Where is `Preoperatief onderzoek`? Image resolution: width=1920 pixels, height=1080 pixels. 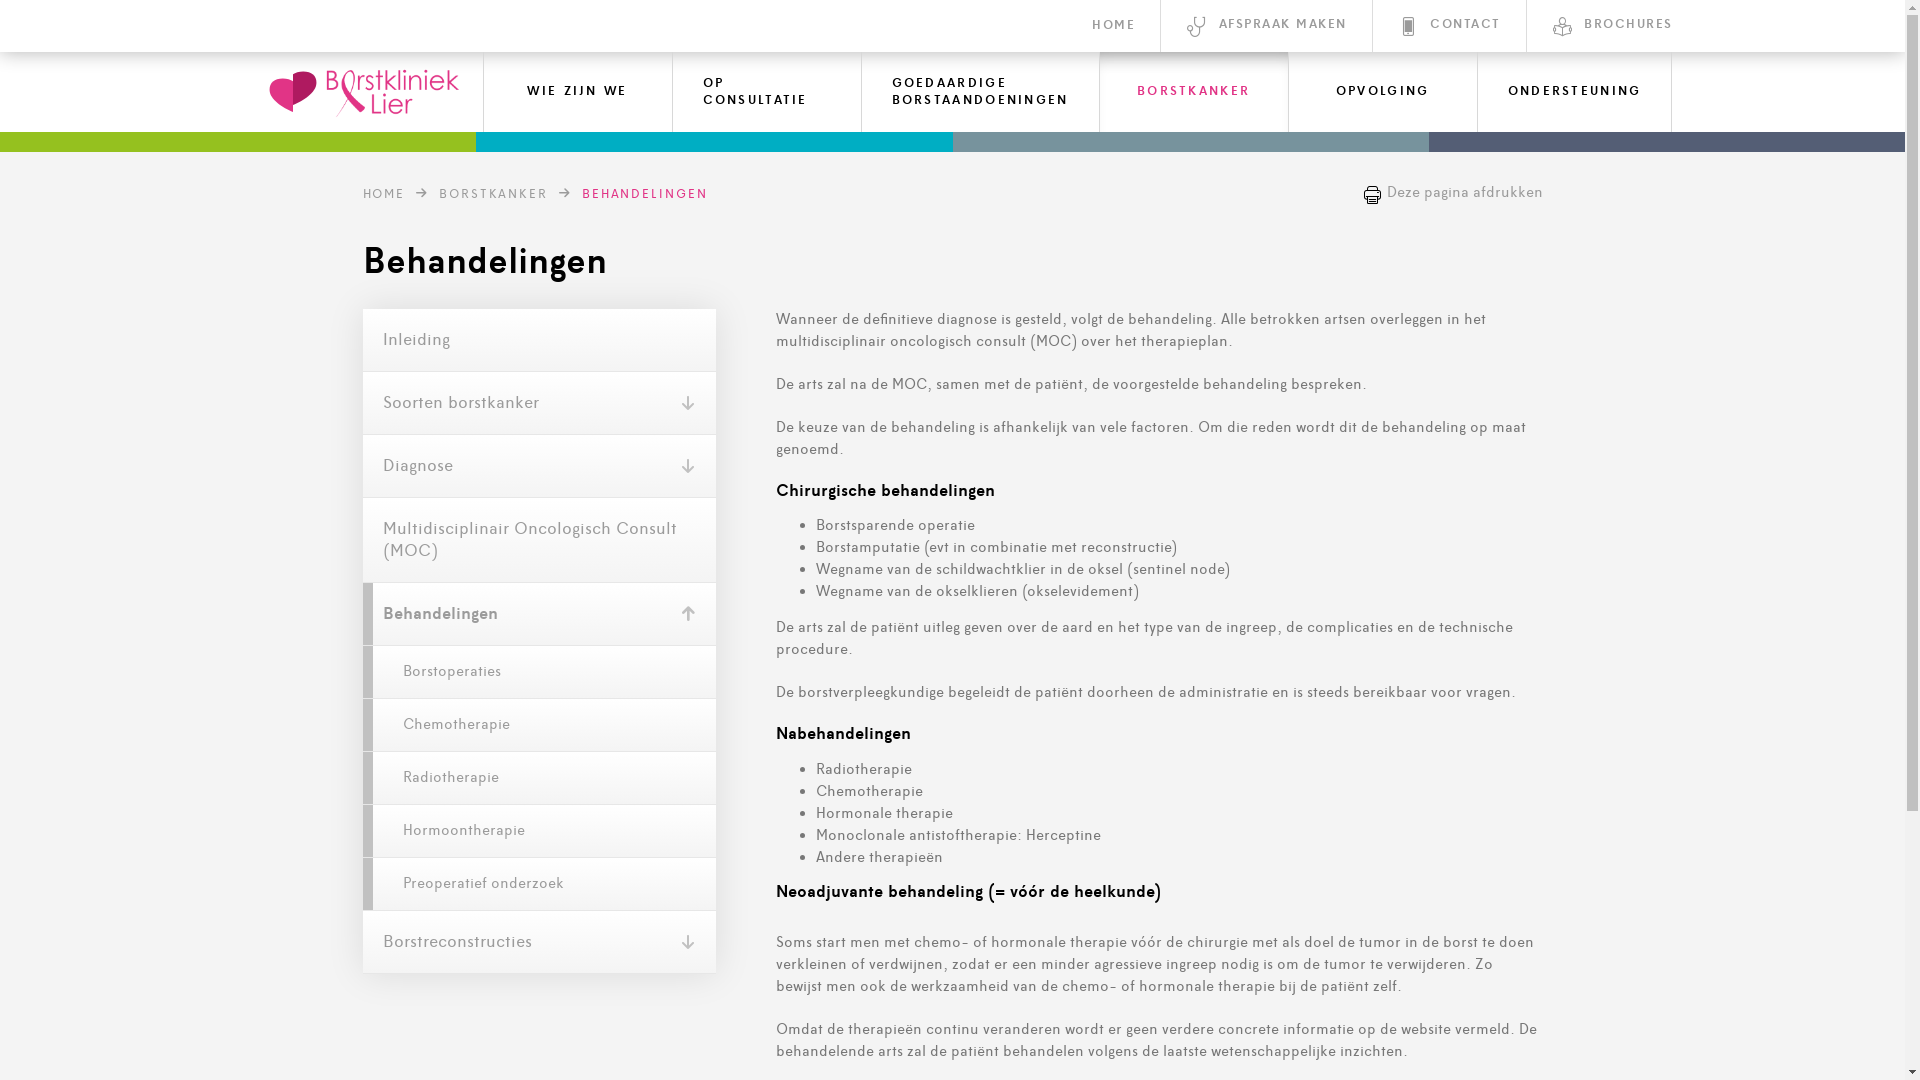 Preoperatief onderzoek is located at coordinates (538, 884).